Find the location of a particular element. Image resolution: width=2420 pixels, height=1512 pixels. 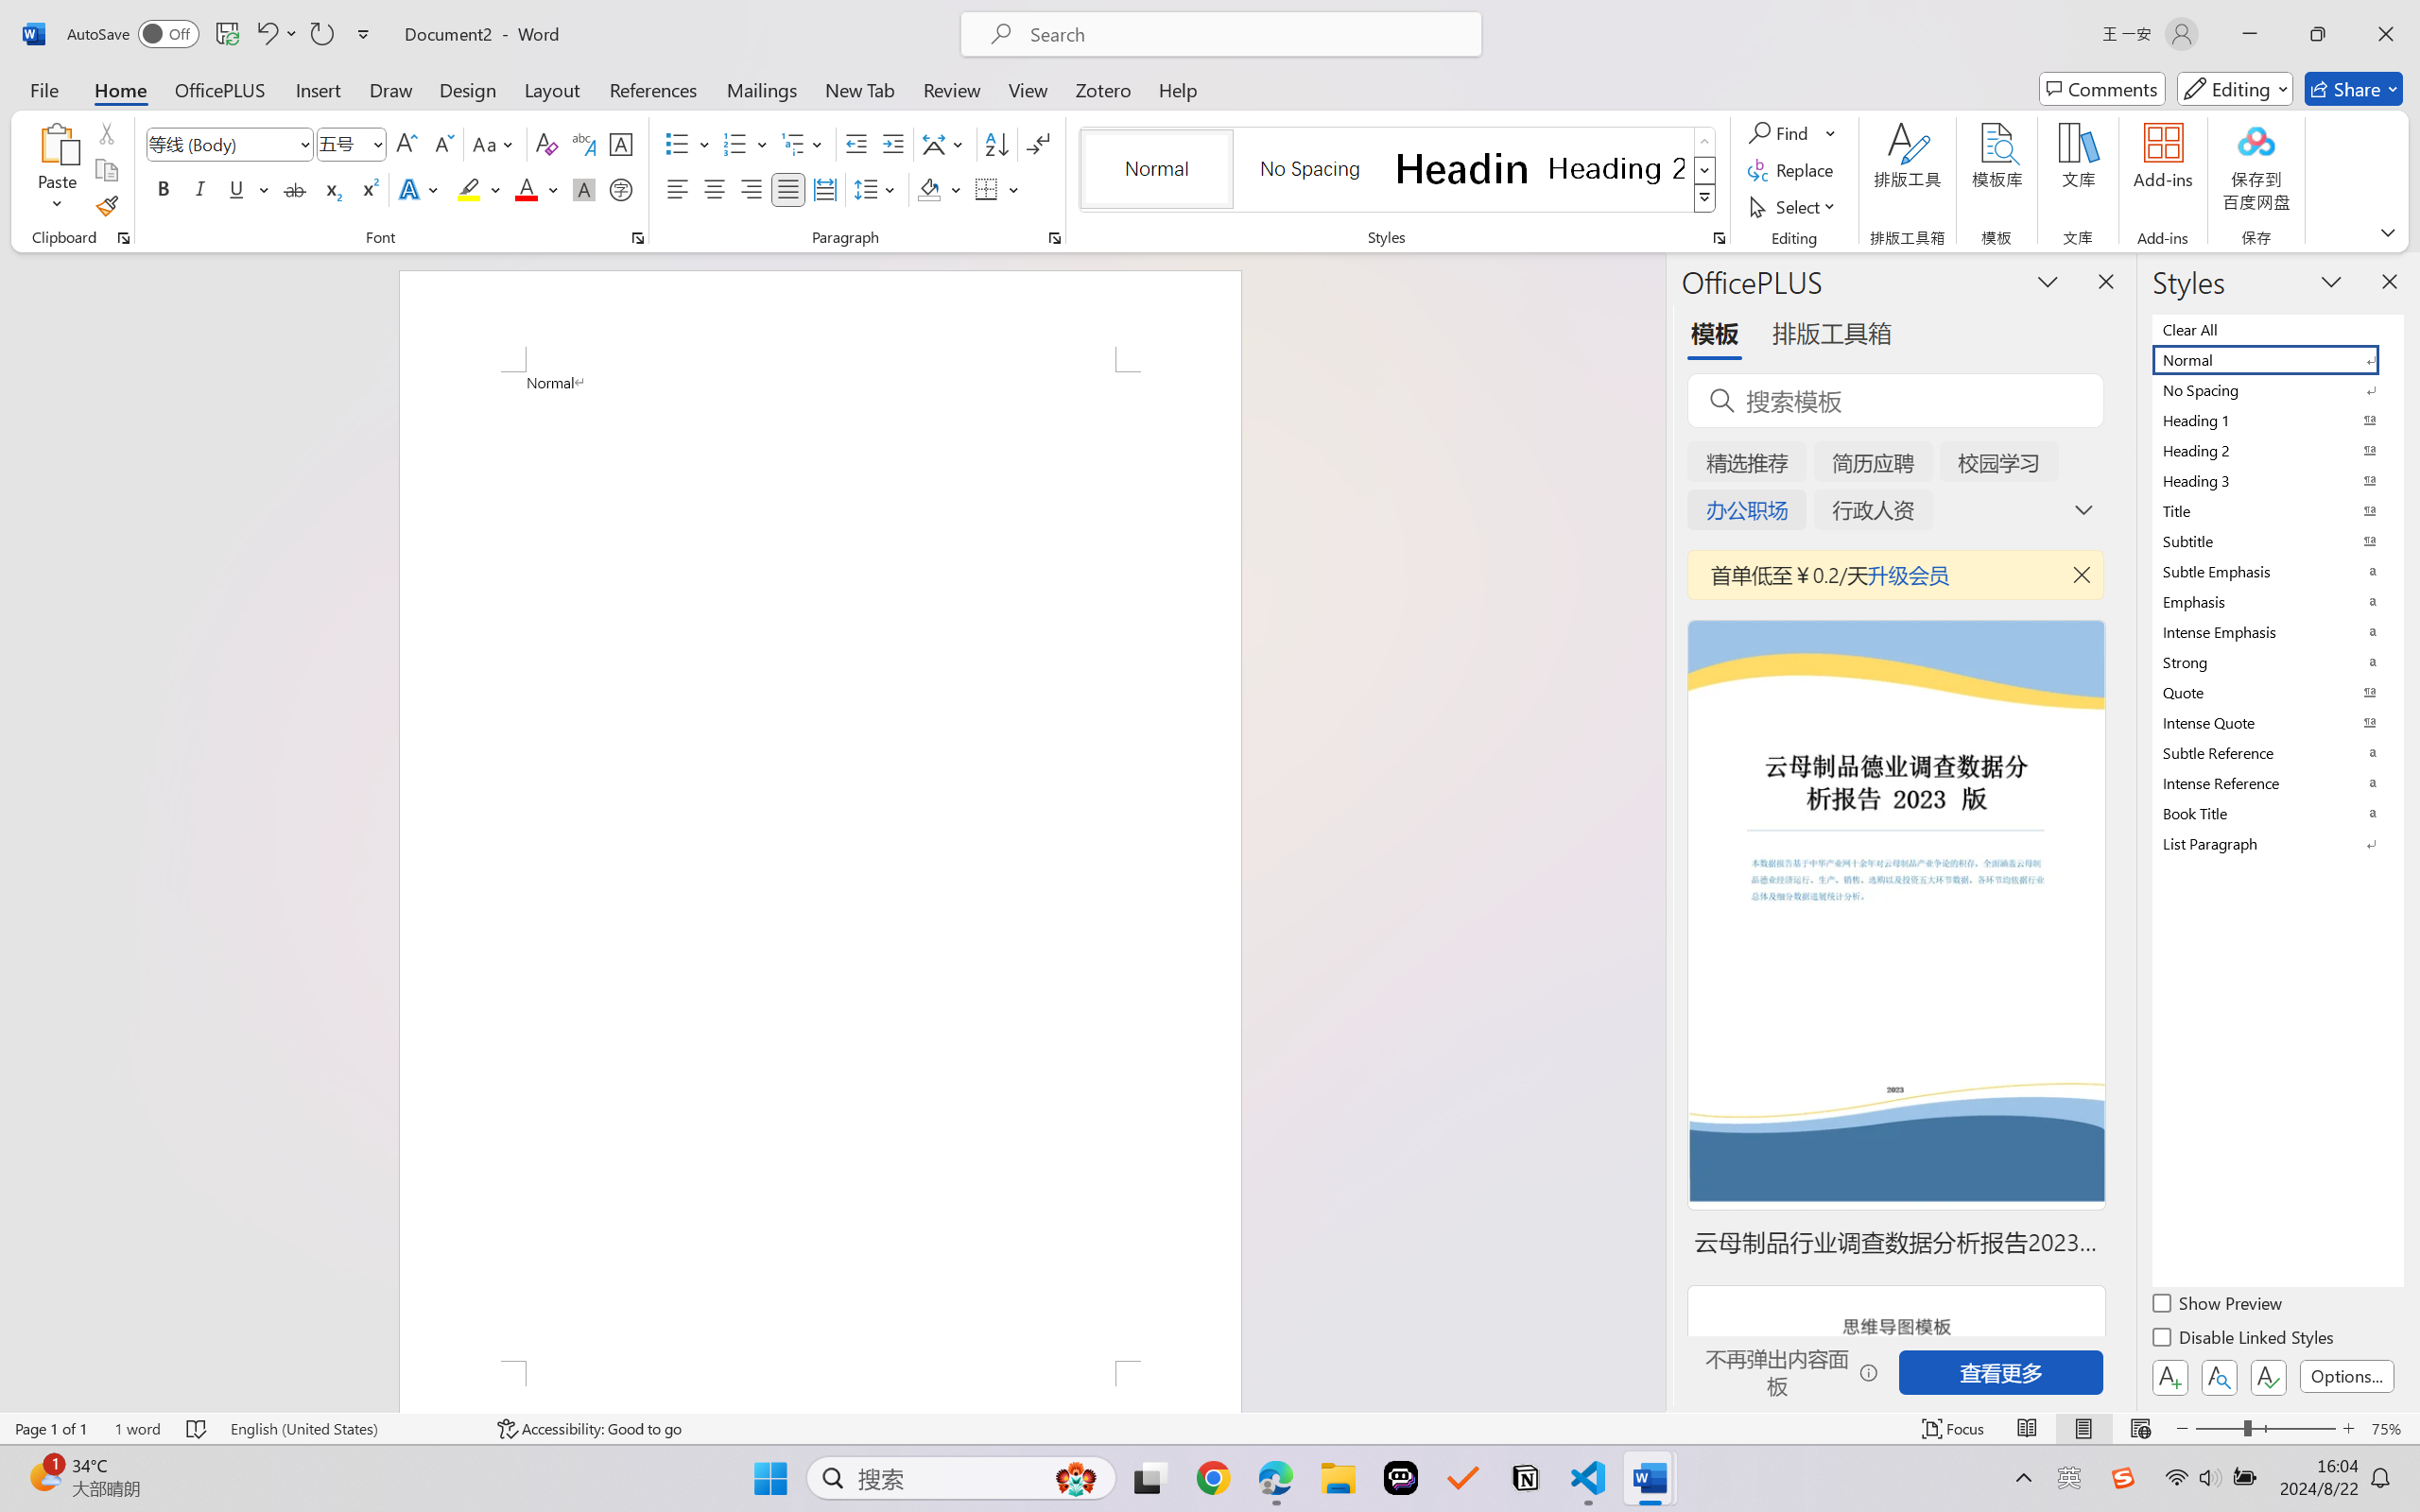

Print Layout is located at coordinates (2084, 1429).